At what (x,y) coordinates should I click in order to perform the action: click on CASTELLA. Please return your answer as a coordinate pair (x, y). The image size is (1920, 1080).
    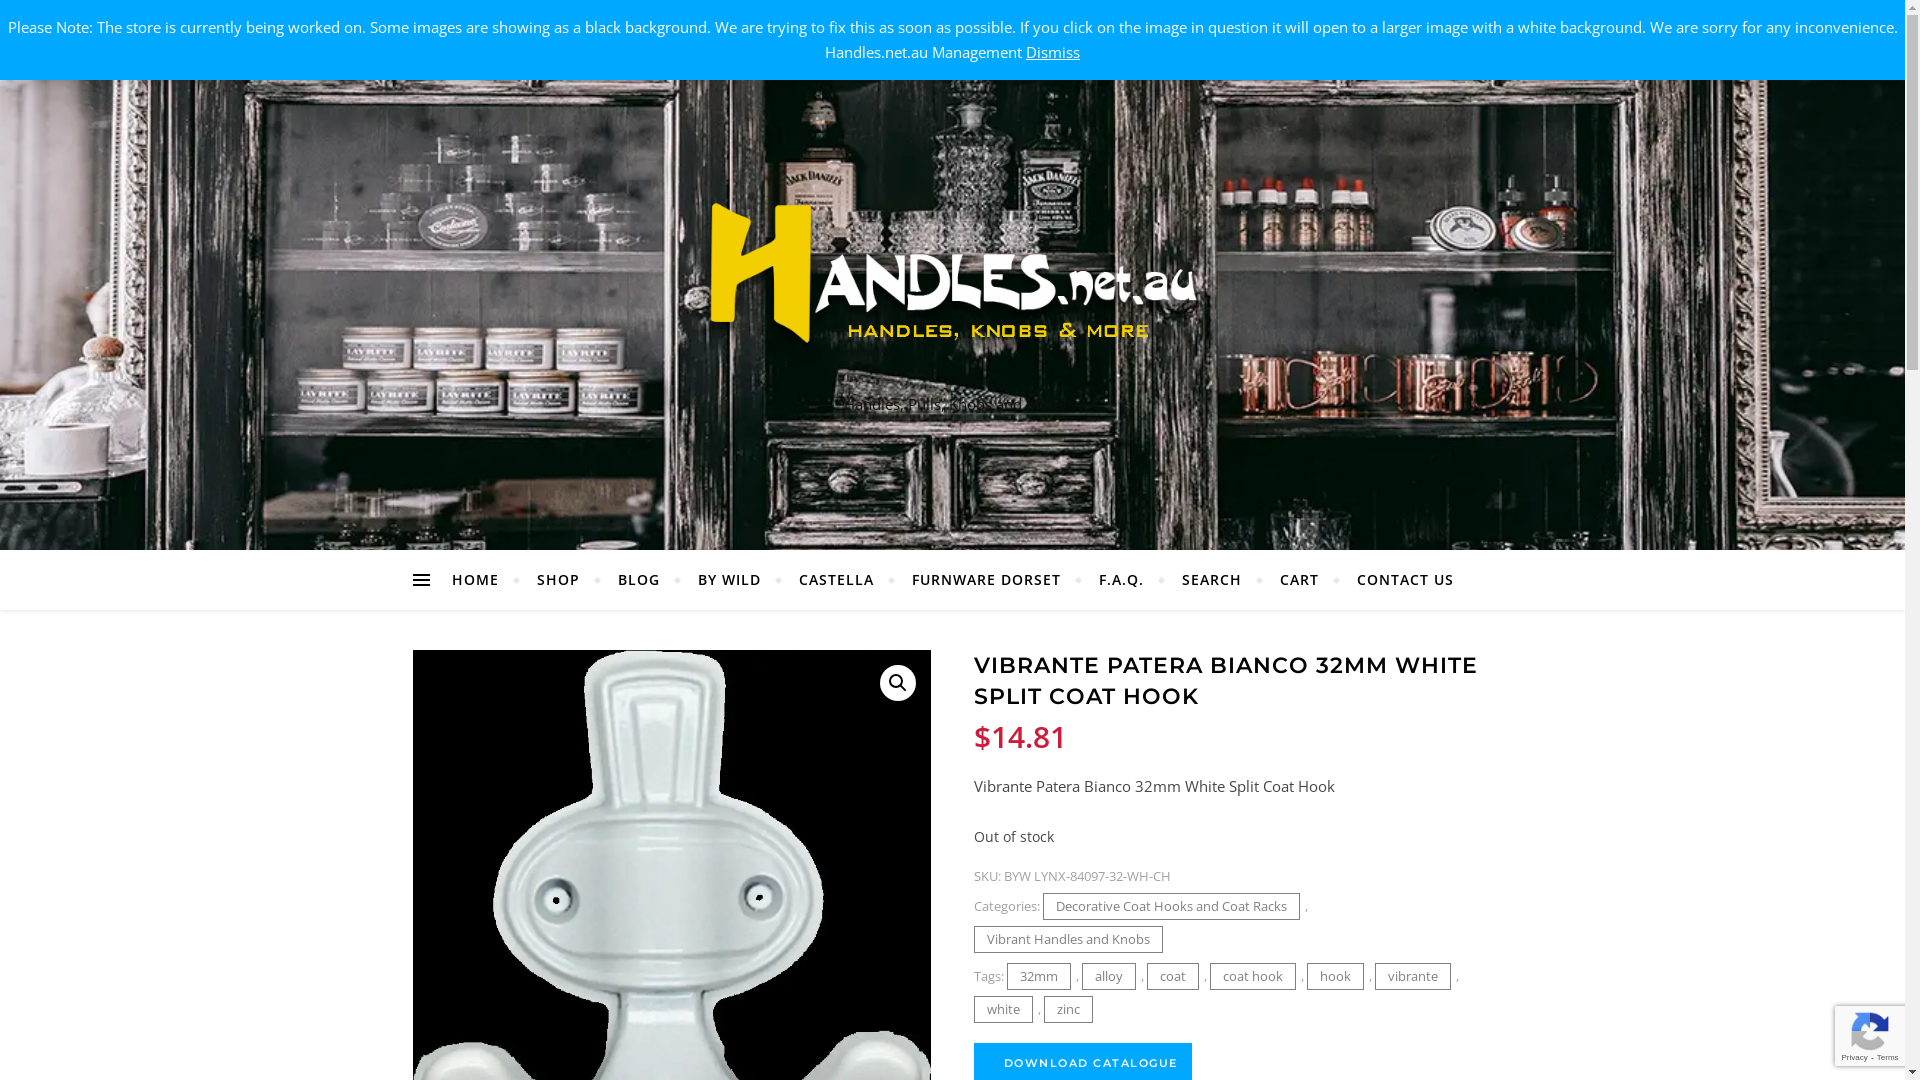
    Looking at the image, I should click on (836, 580).